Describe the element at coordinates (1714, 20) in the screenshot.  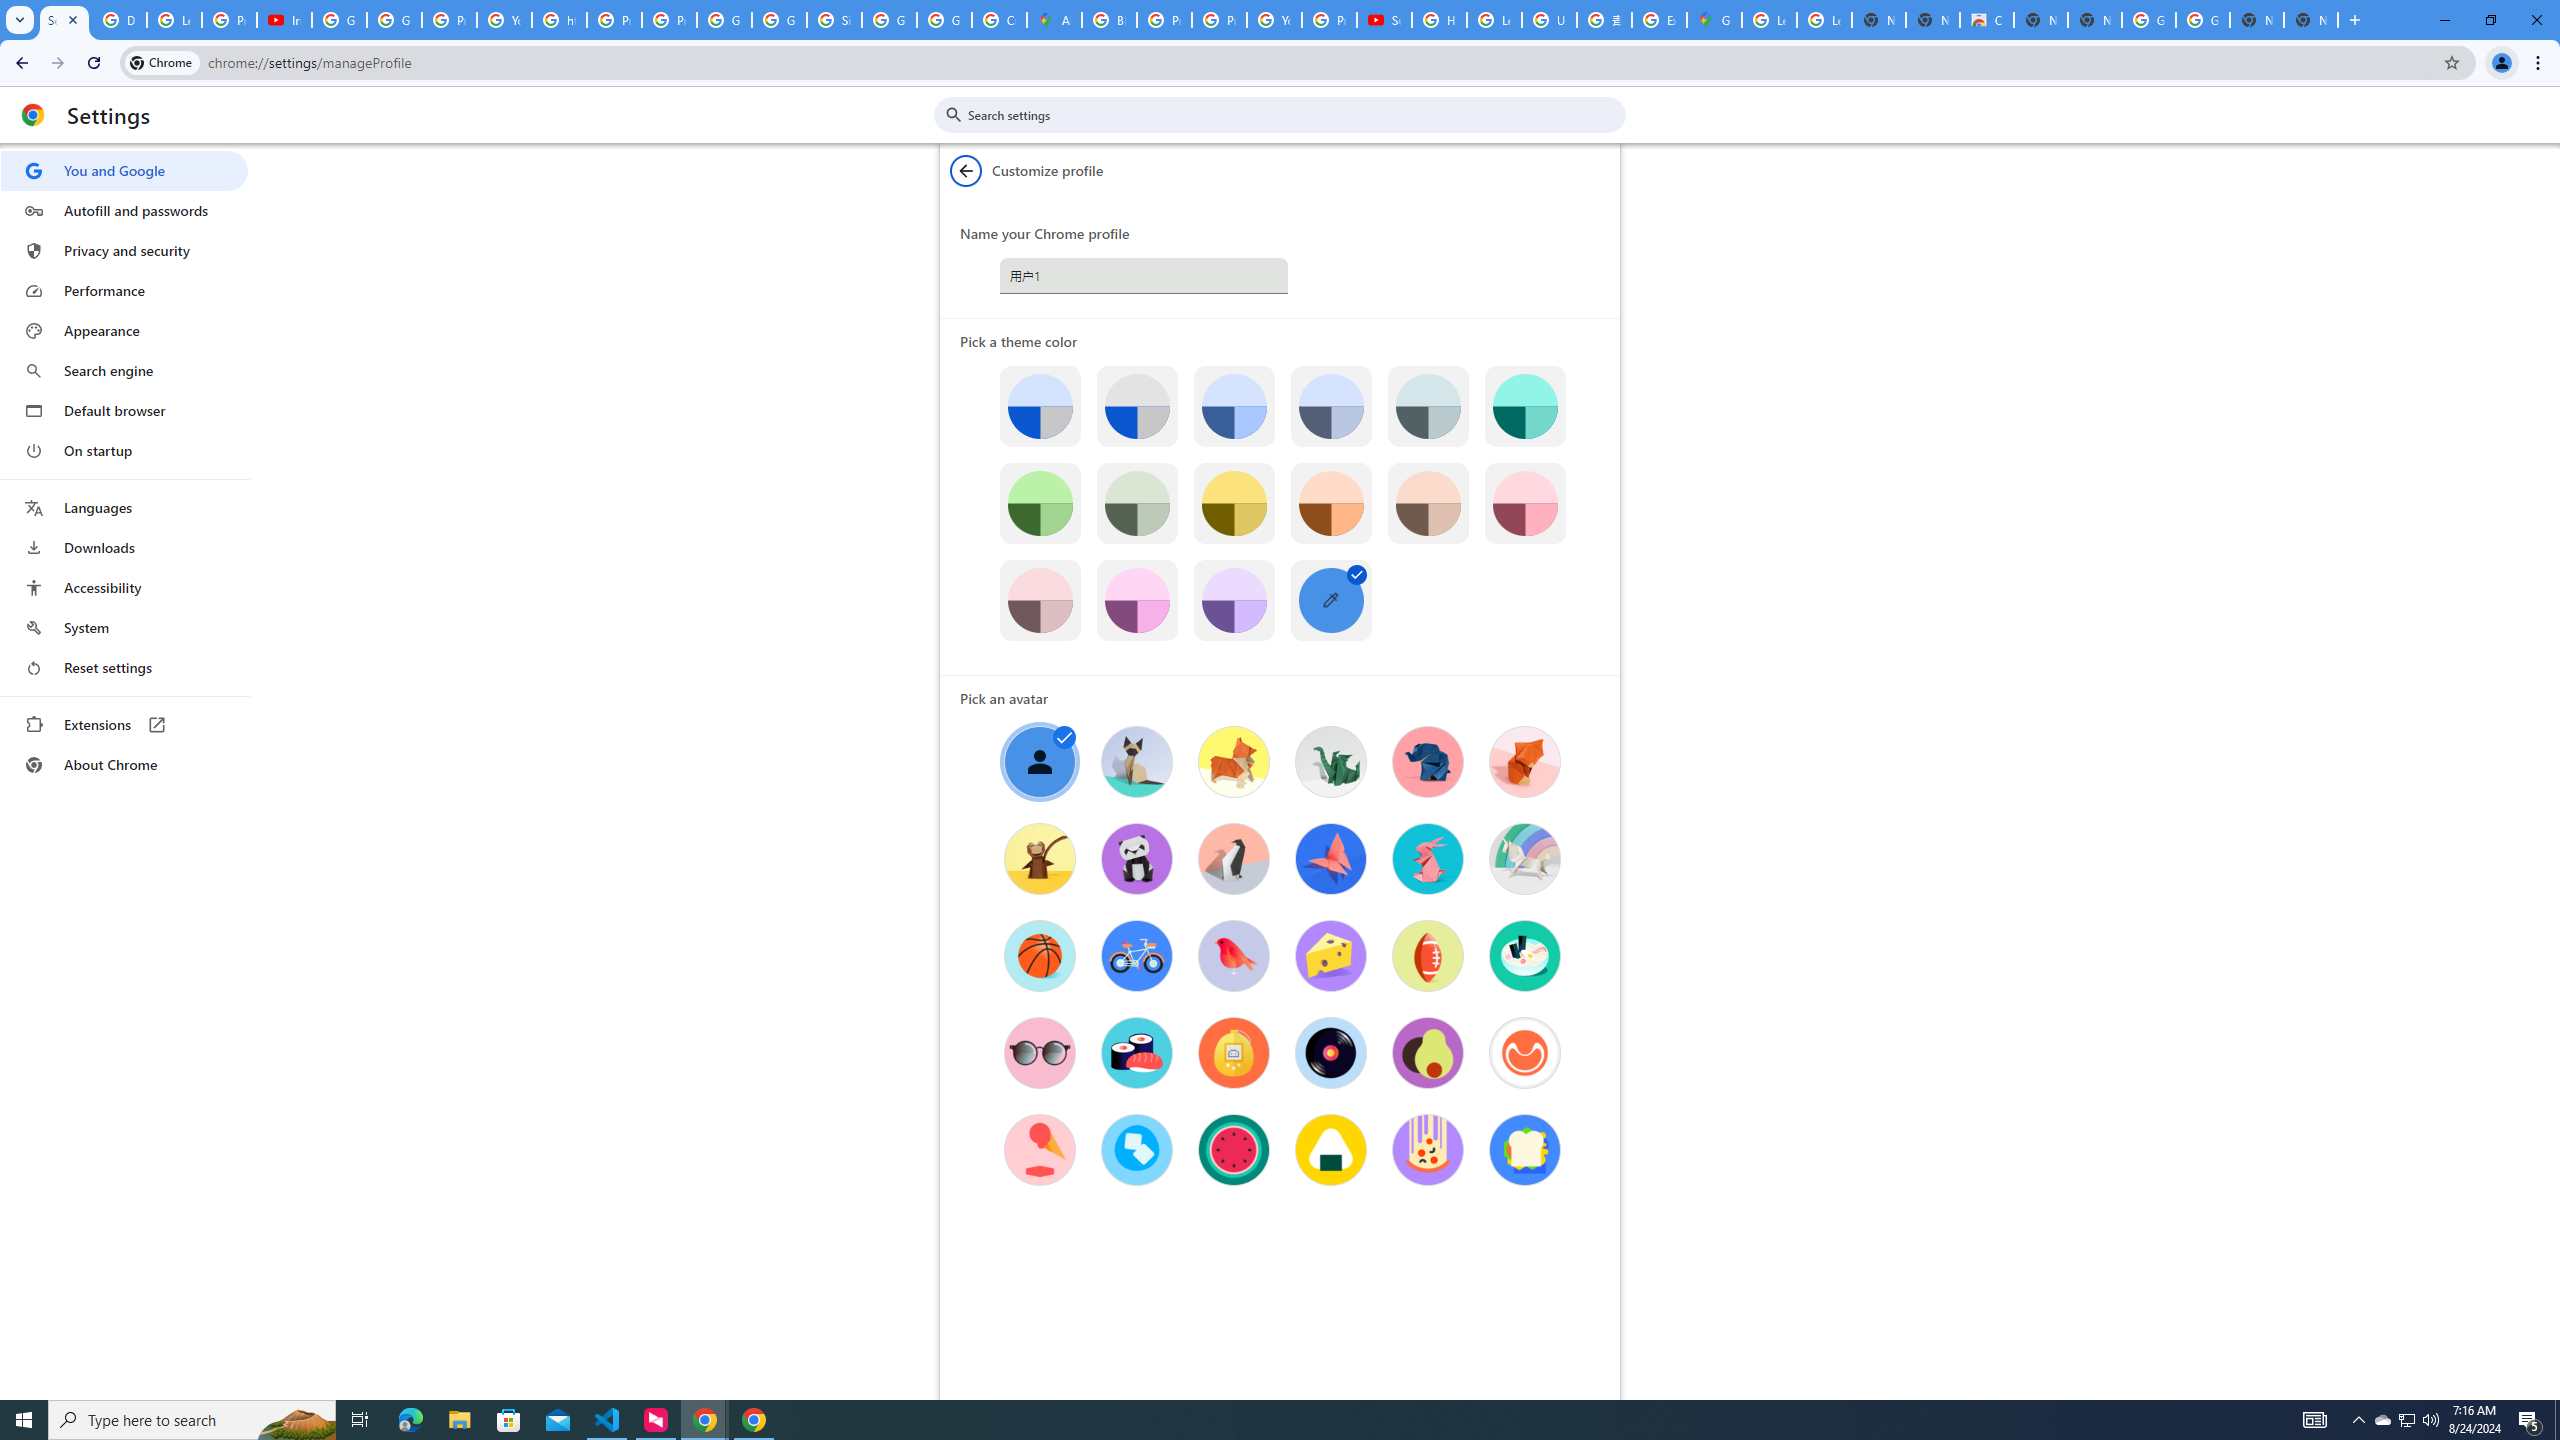
I see `Google Maps` at that location.